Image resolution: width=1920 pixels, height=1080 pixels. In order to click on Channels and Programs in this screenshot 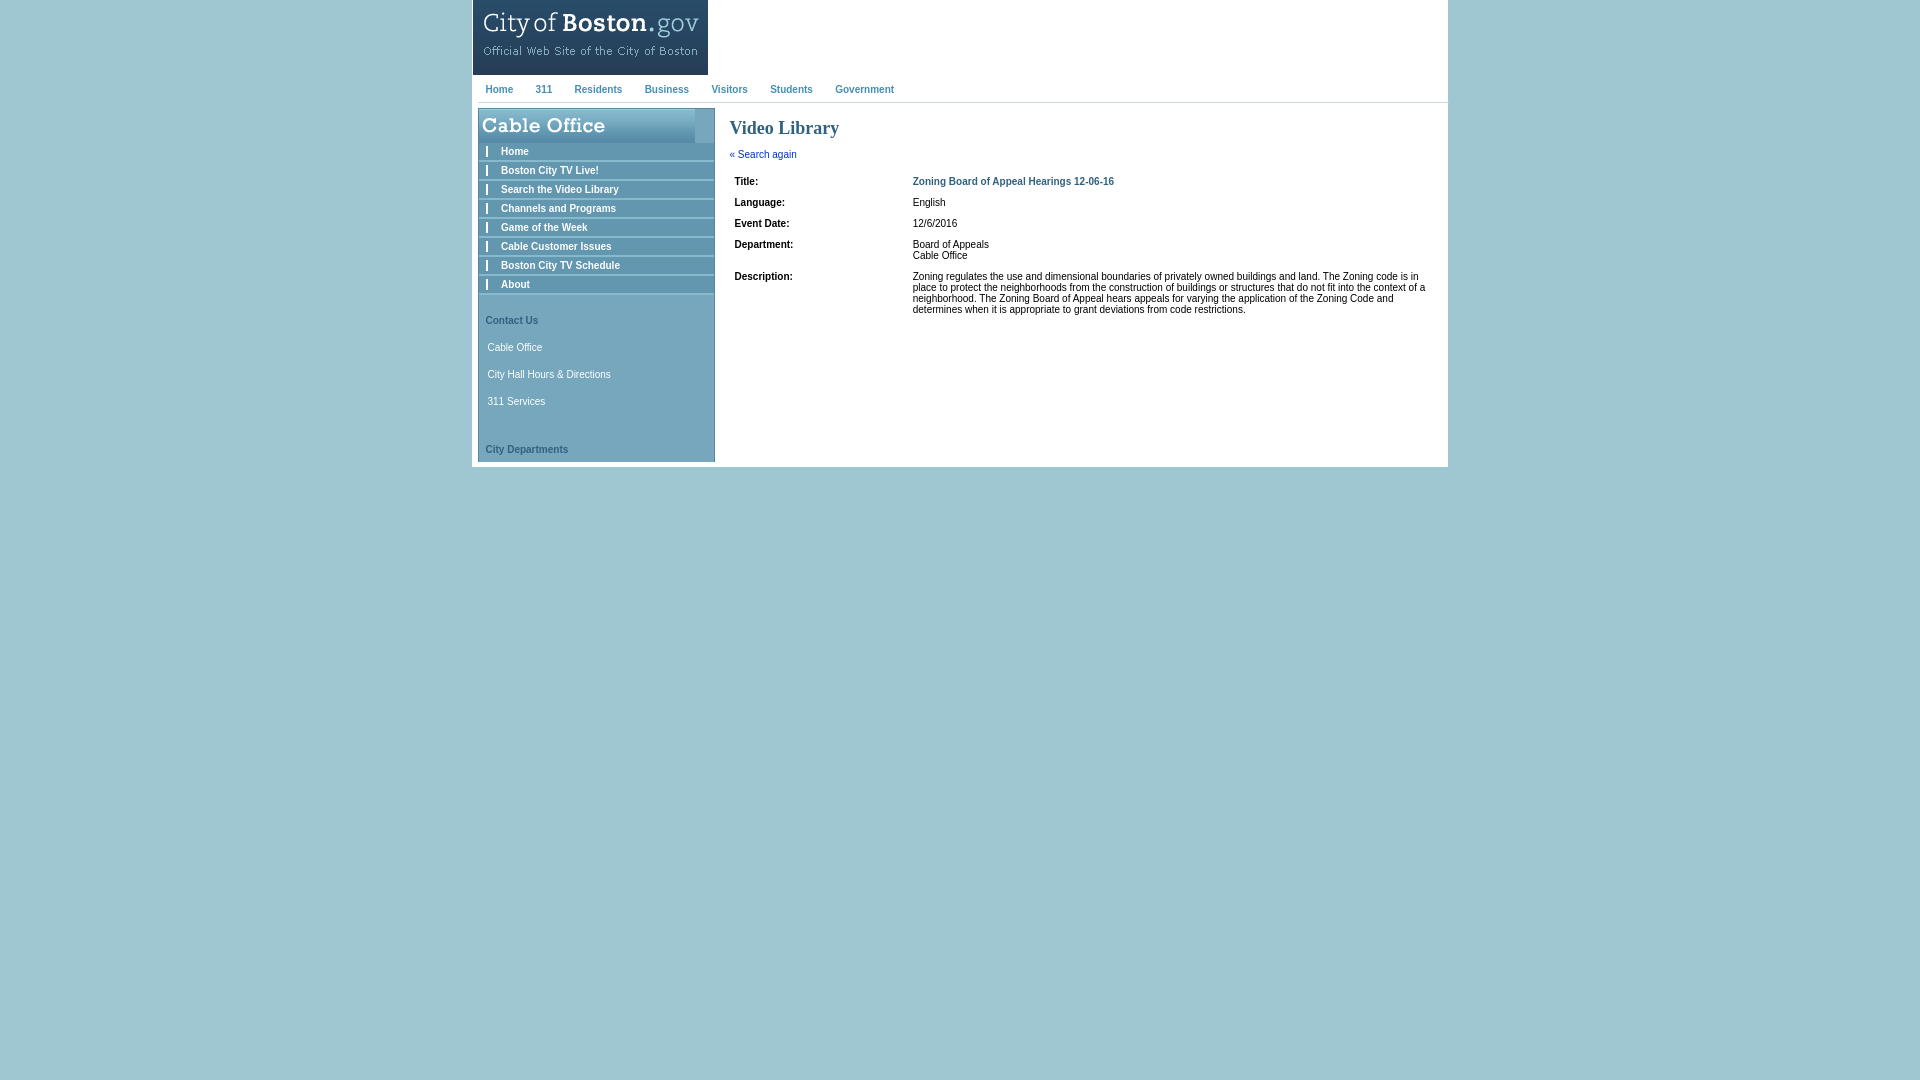, I will do `click(558, 208)`.